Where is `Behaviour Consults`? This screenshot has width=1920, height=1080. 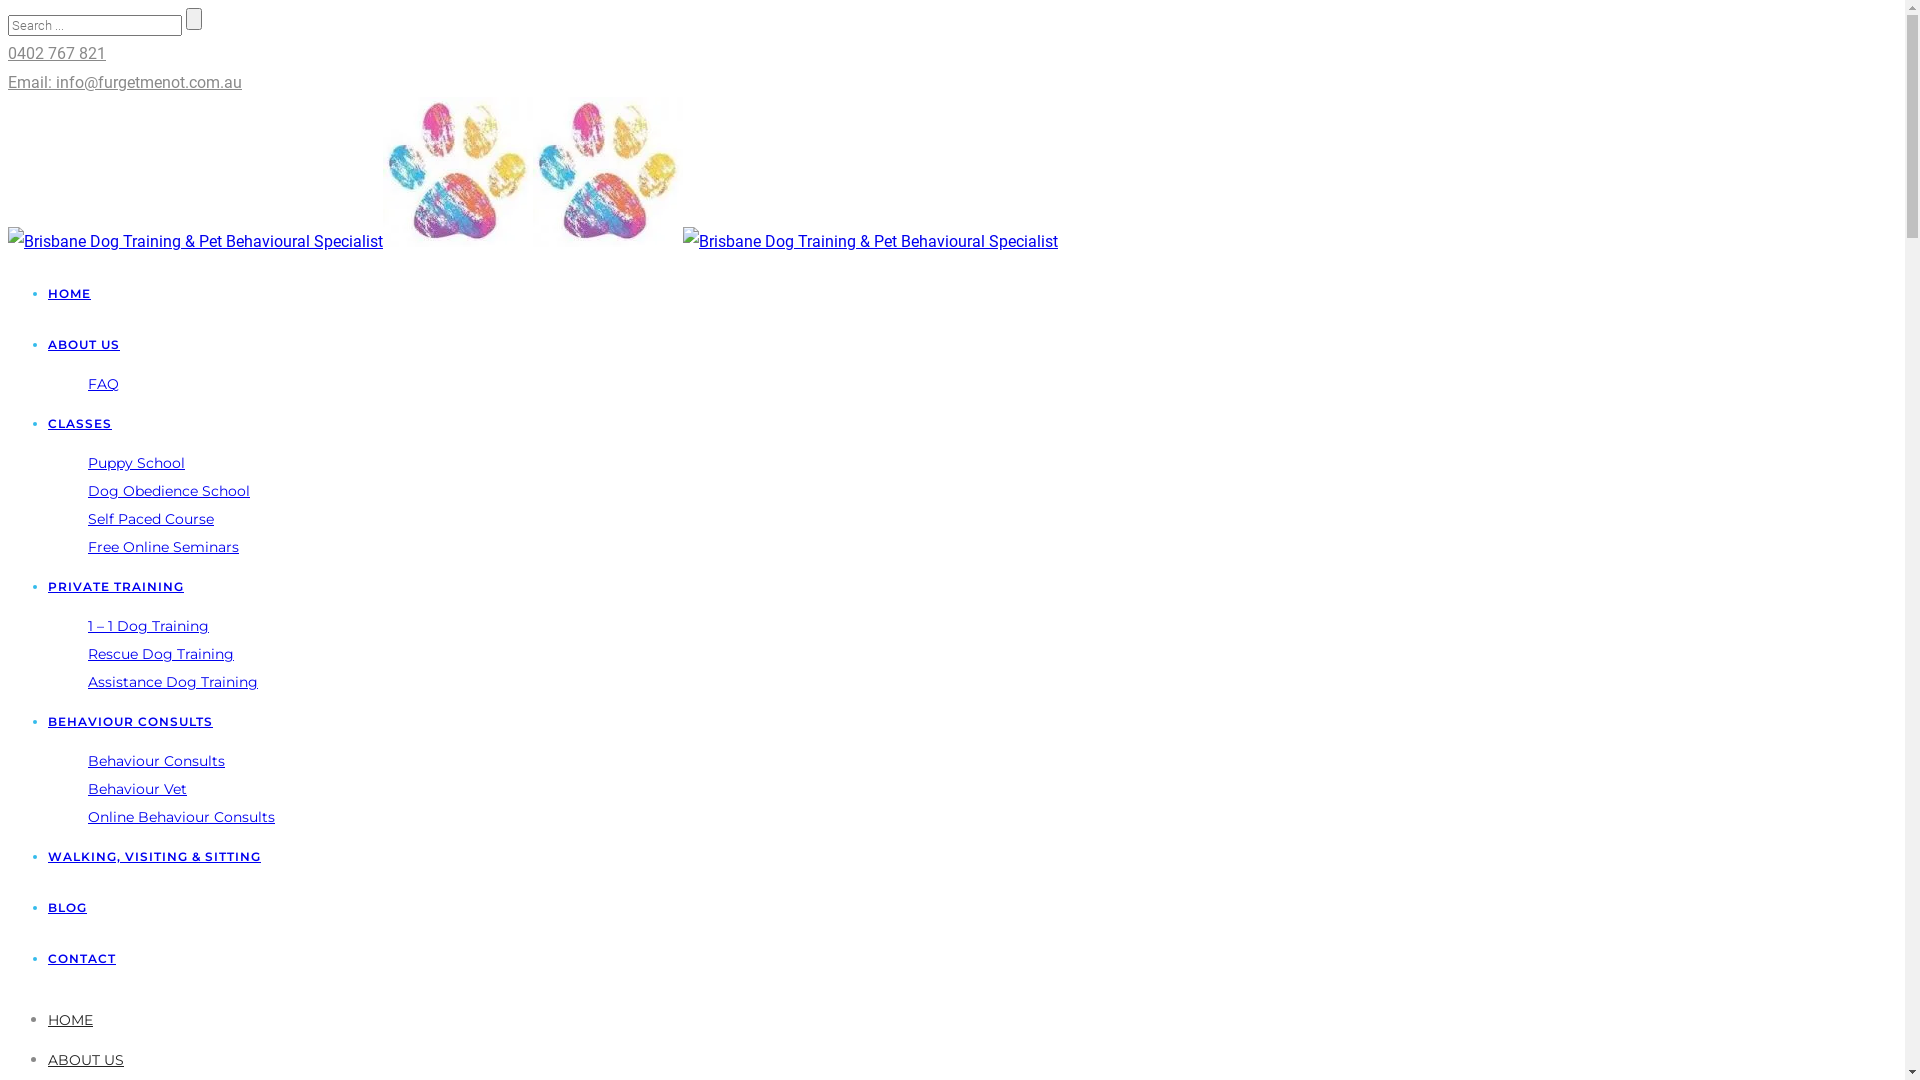
Behaviour Consults is located at coordinates (156, 760).